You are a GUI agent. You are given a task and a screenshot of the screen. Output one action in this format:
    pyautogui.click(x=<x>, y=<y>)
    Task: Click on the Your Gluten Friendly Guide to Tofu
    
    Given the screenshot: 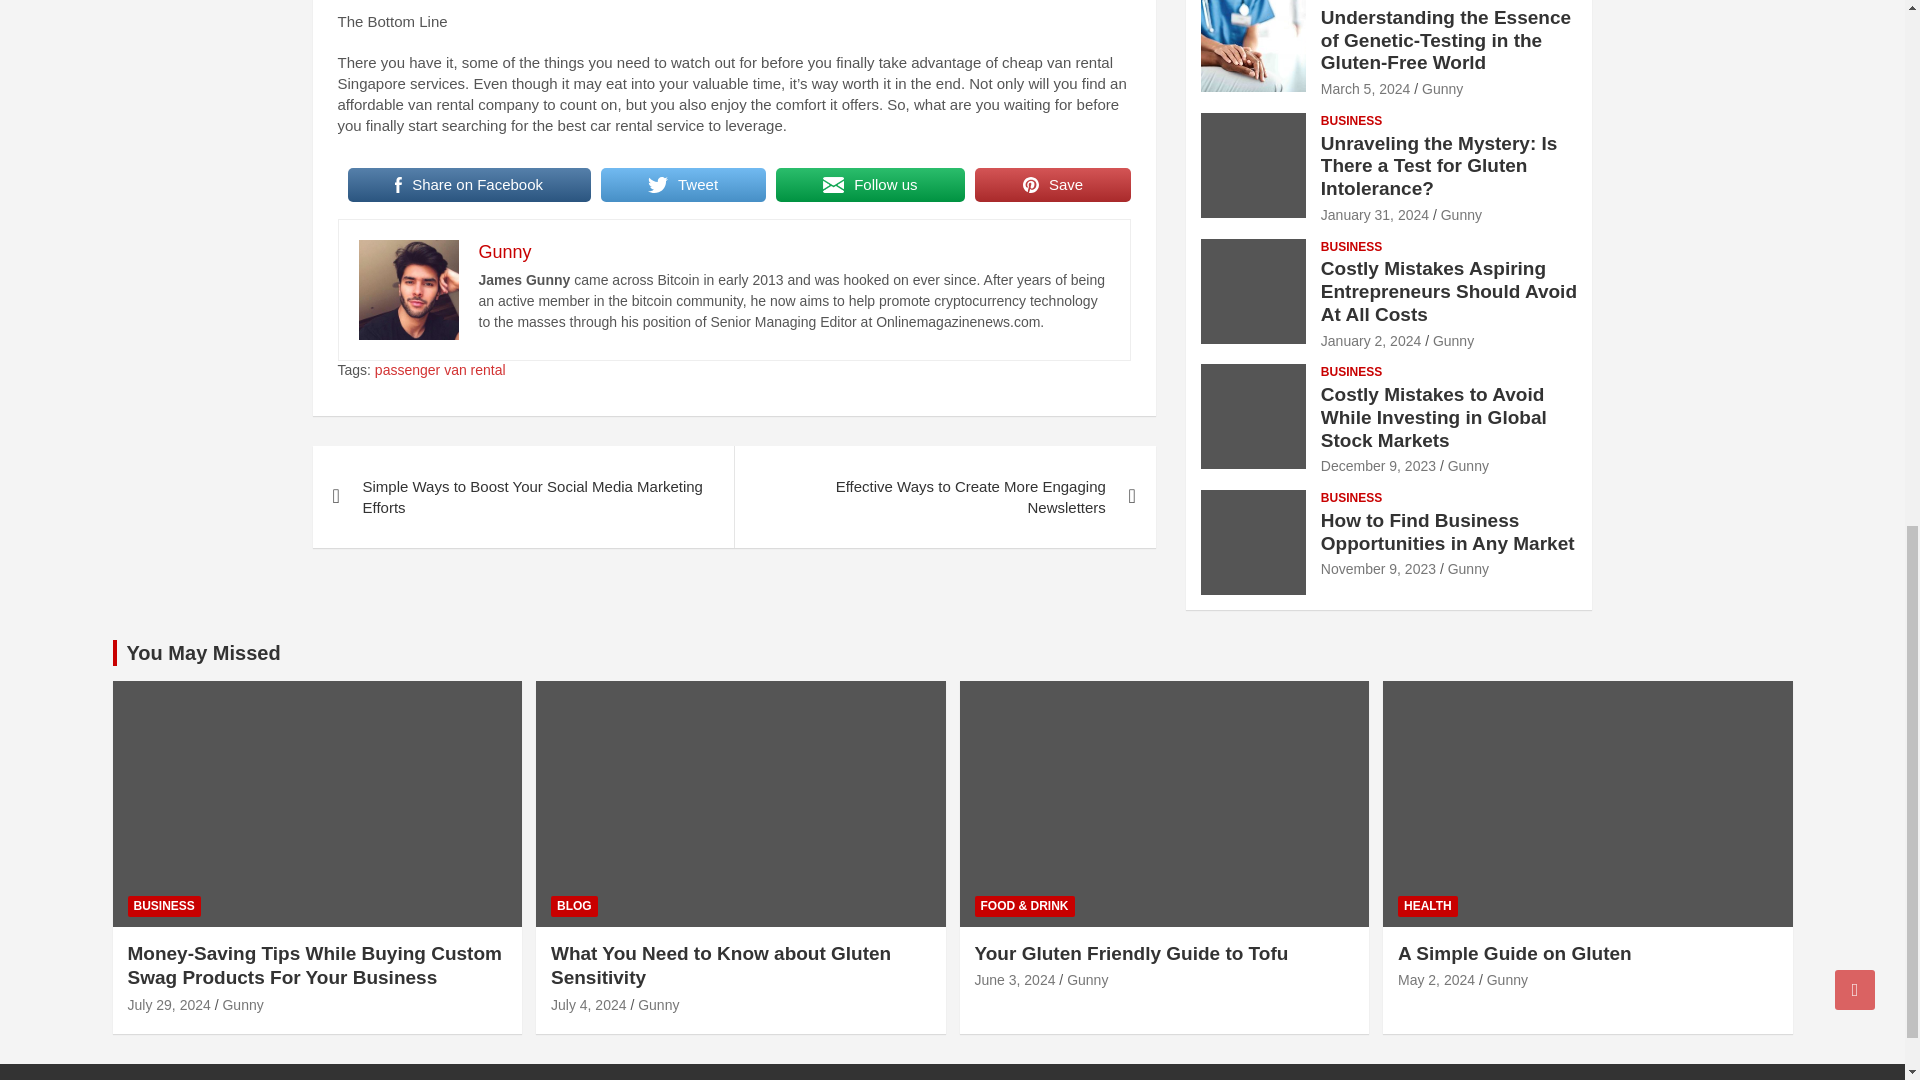 What is the action you would take?
    pyautogui.click(x=1014, y=980)
    